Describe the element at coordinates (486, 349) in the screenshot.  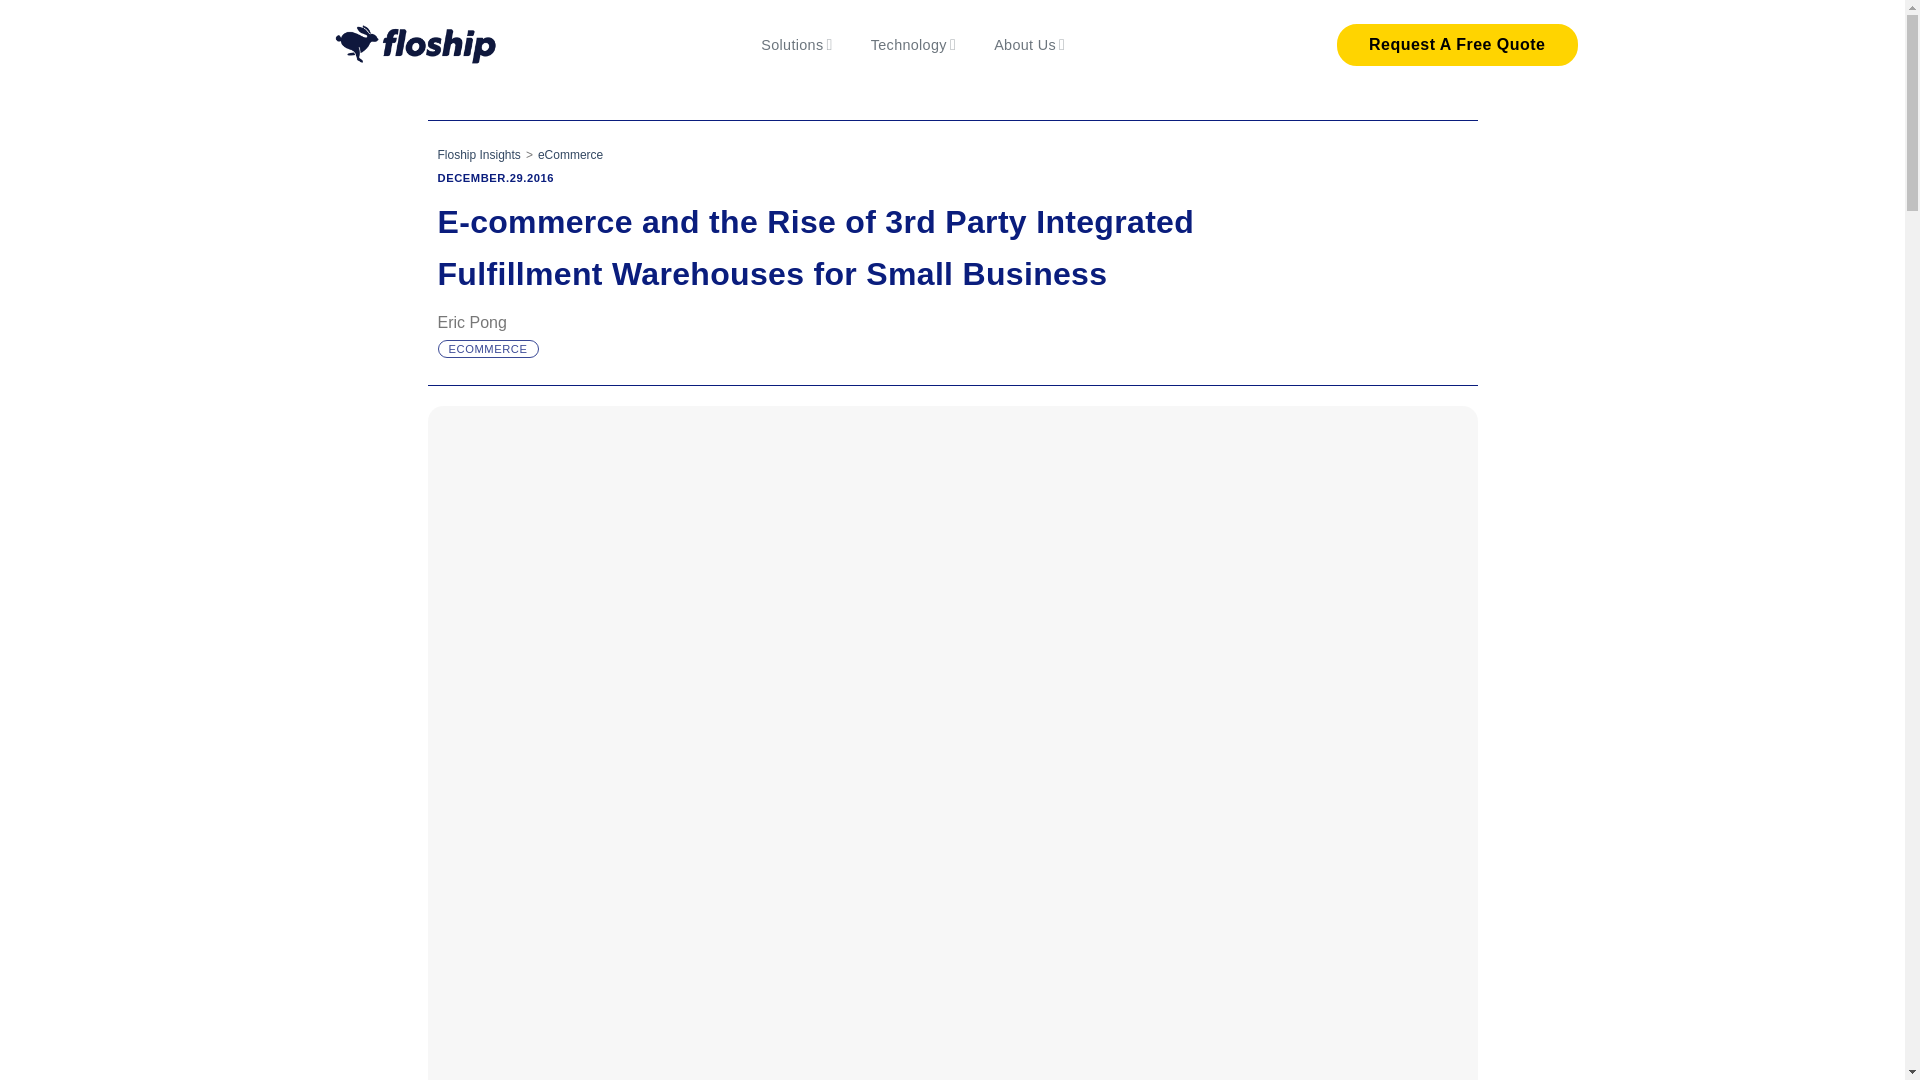
I see `ECOMMERCE` at that location.